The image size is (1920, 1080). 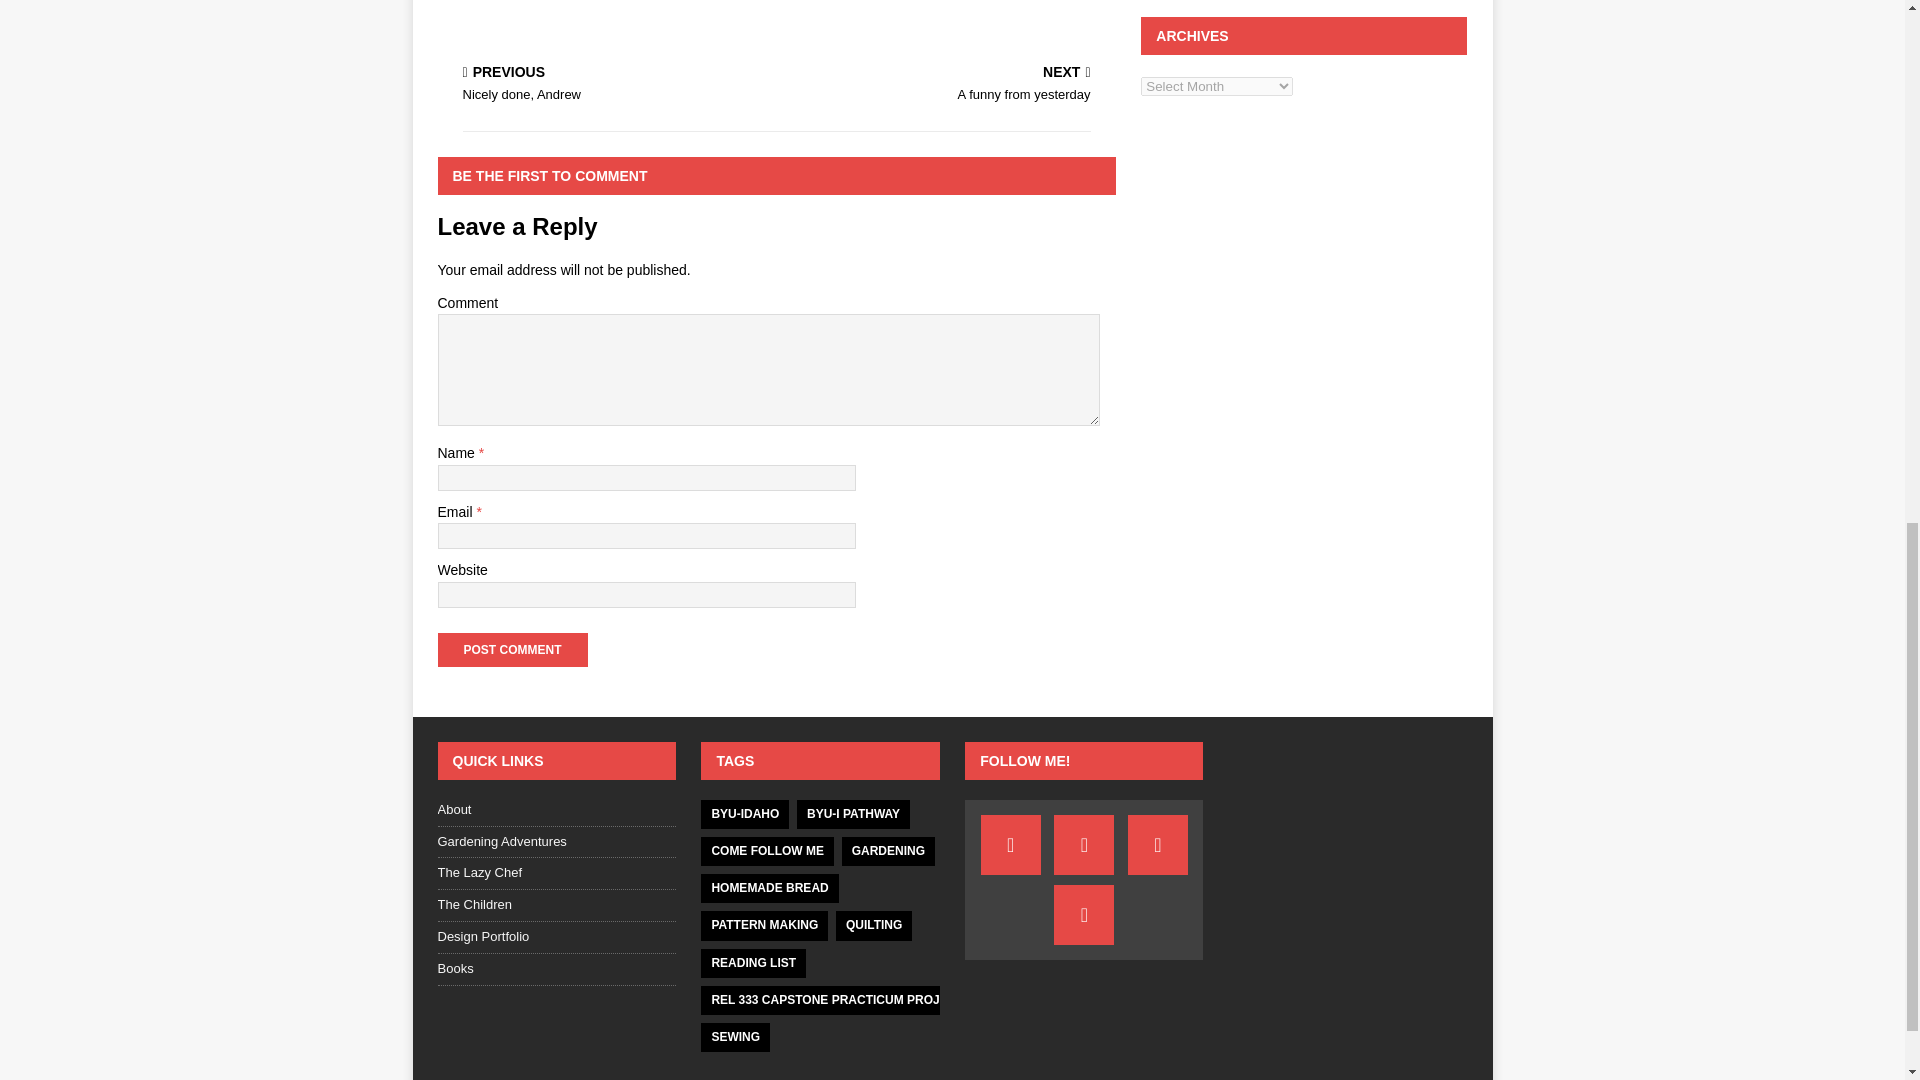 I want to click on Post Comment, so click(x=512, y=650).